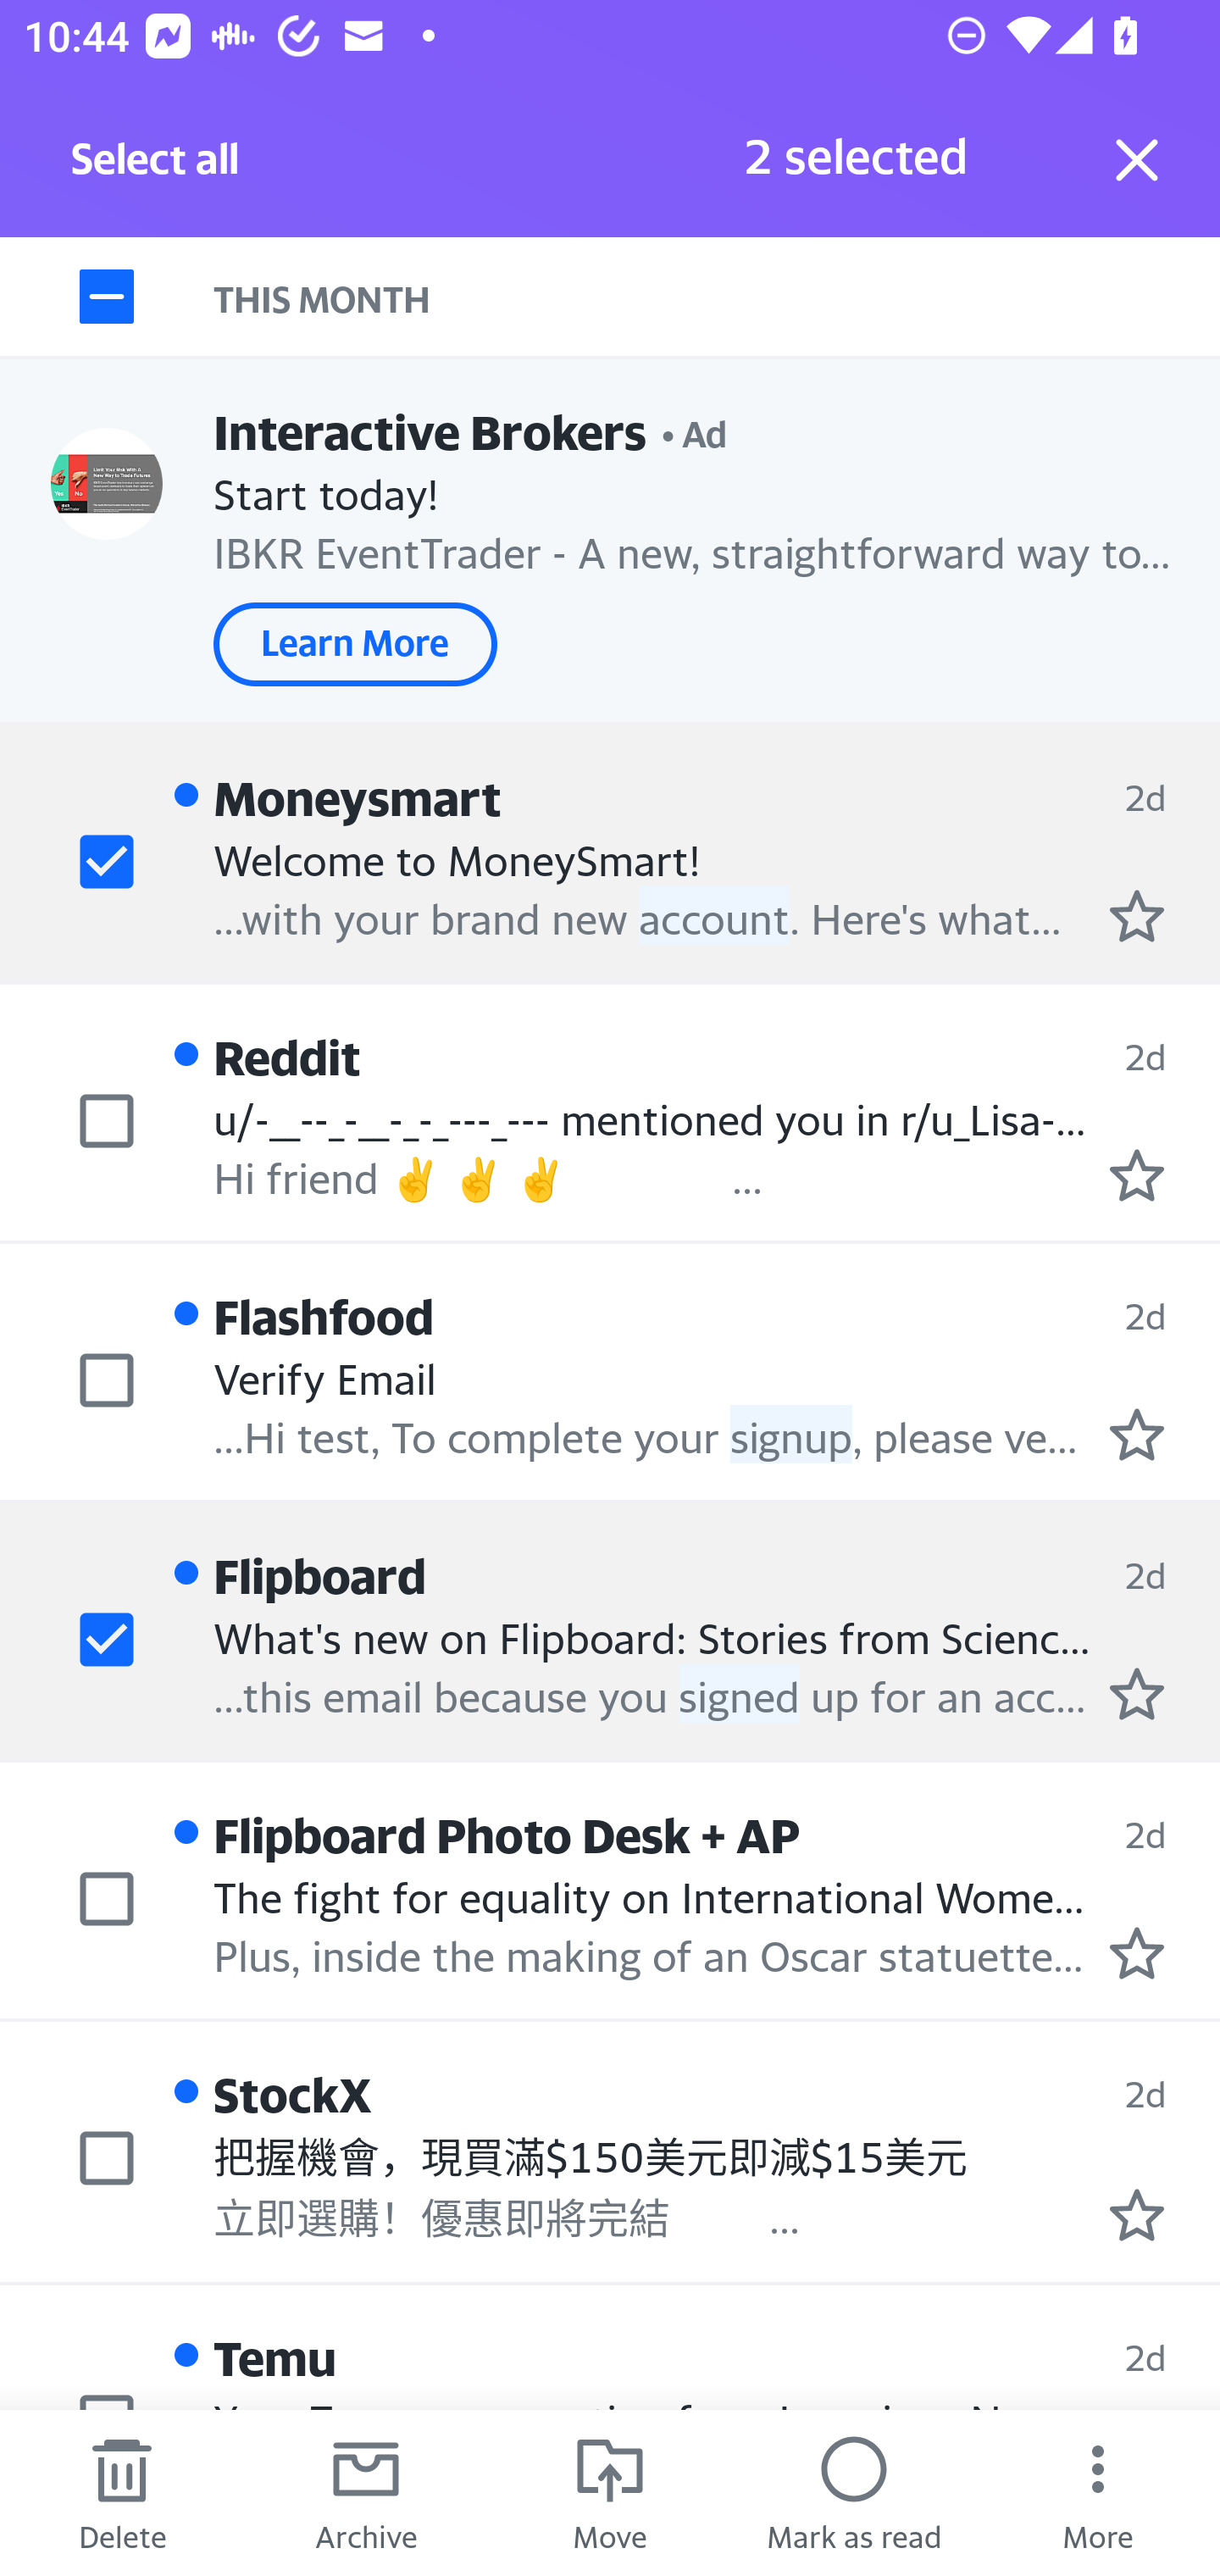 This screenshot has width=1220, height=2576. Describe the element at coordinates (1098, 2493) in the screenshot. I see `More` at that location.